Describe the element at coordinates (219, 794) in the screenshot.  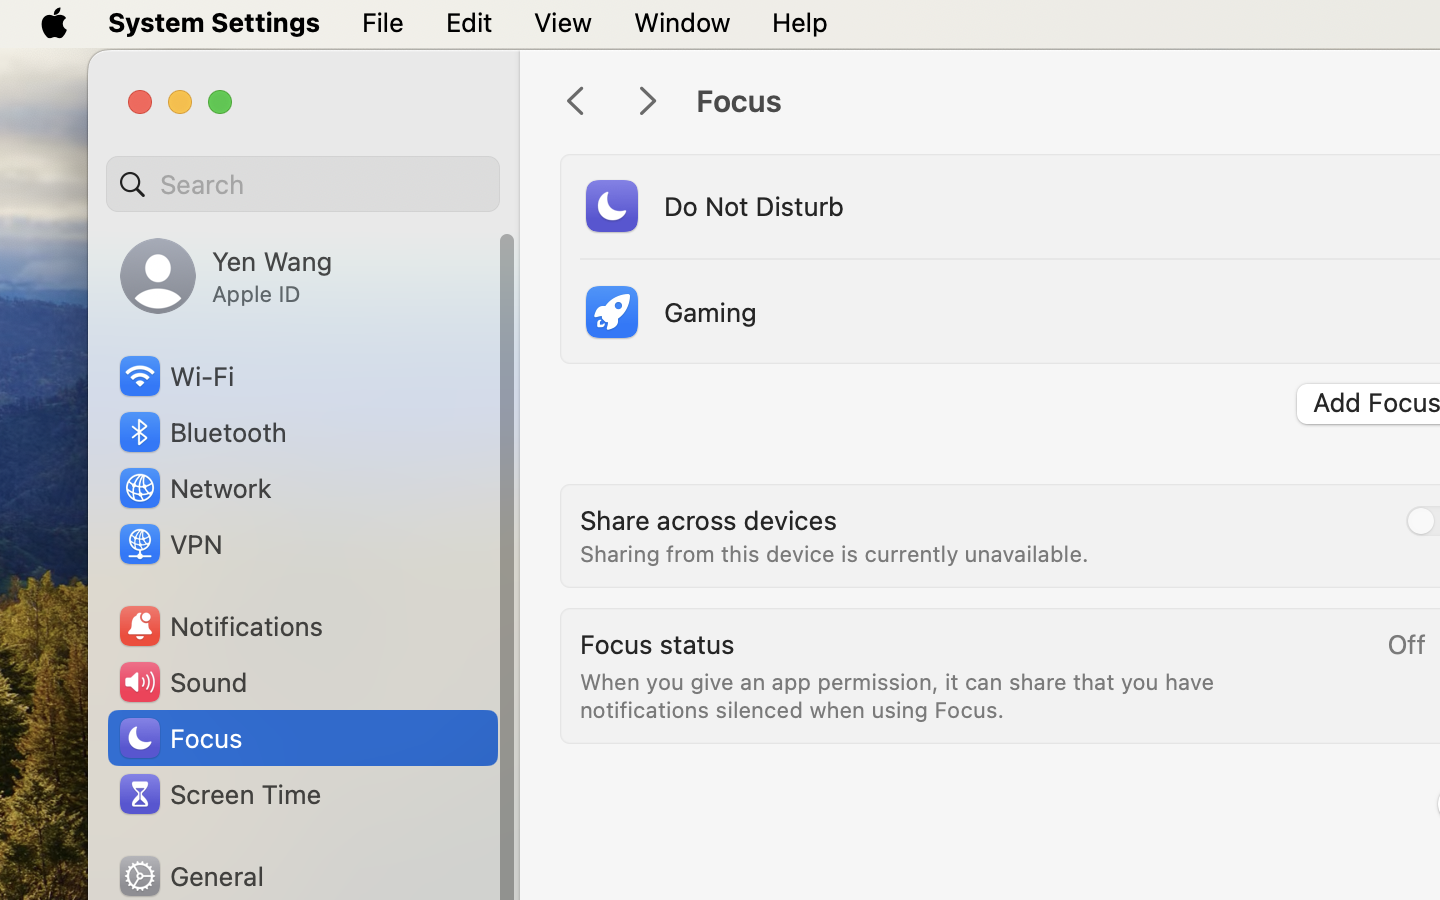
I see `Screen Time` at that location.